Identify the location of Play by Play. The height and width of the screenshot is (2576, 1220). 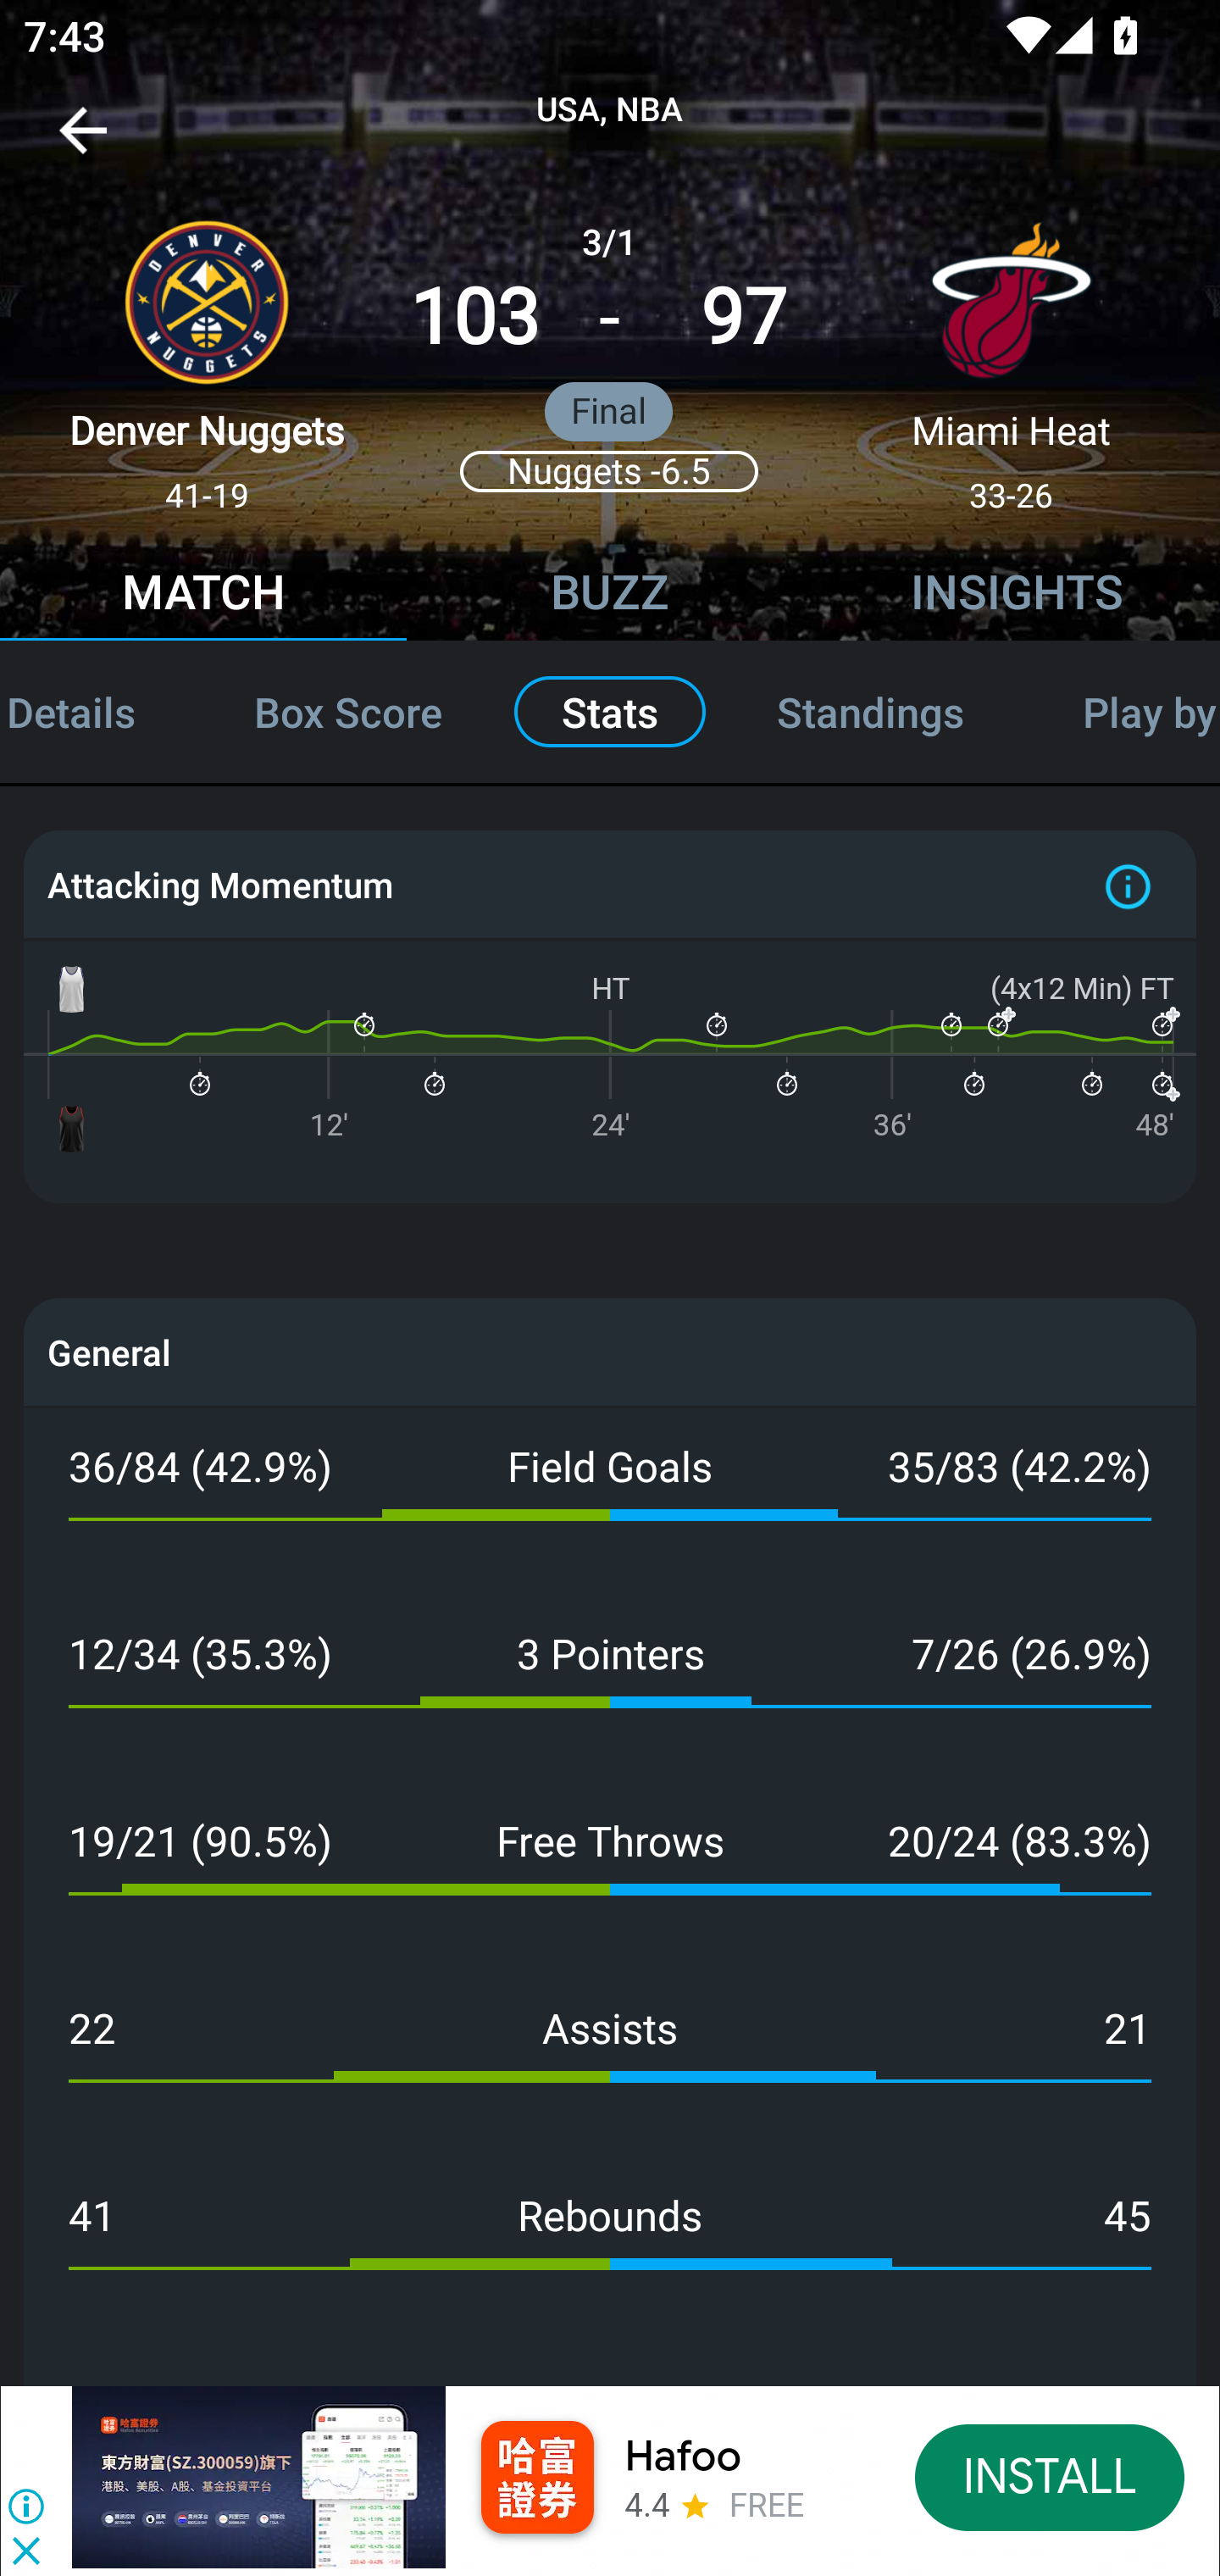
(1122, 712).